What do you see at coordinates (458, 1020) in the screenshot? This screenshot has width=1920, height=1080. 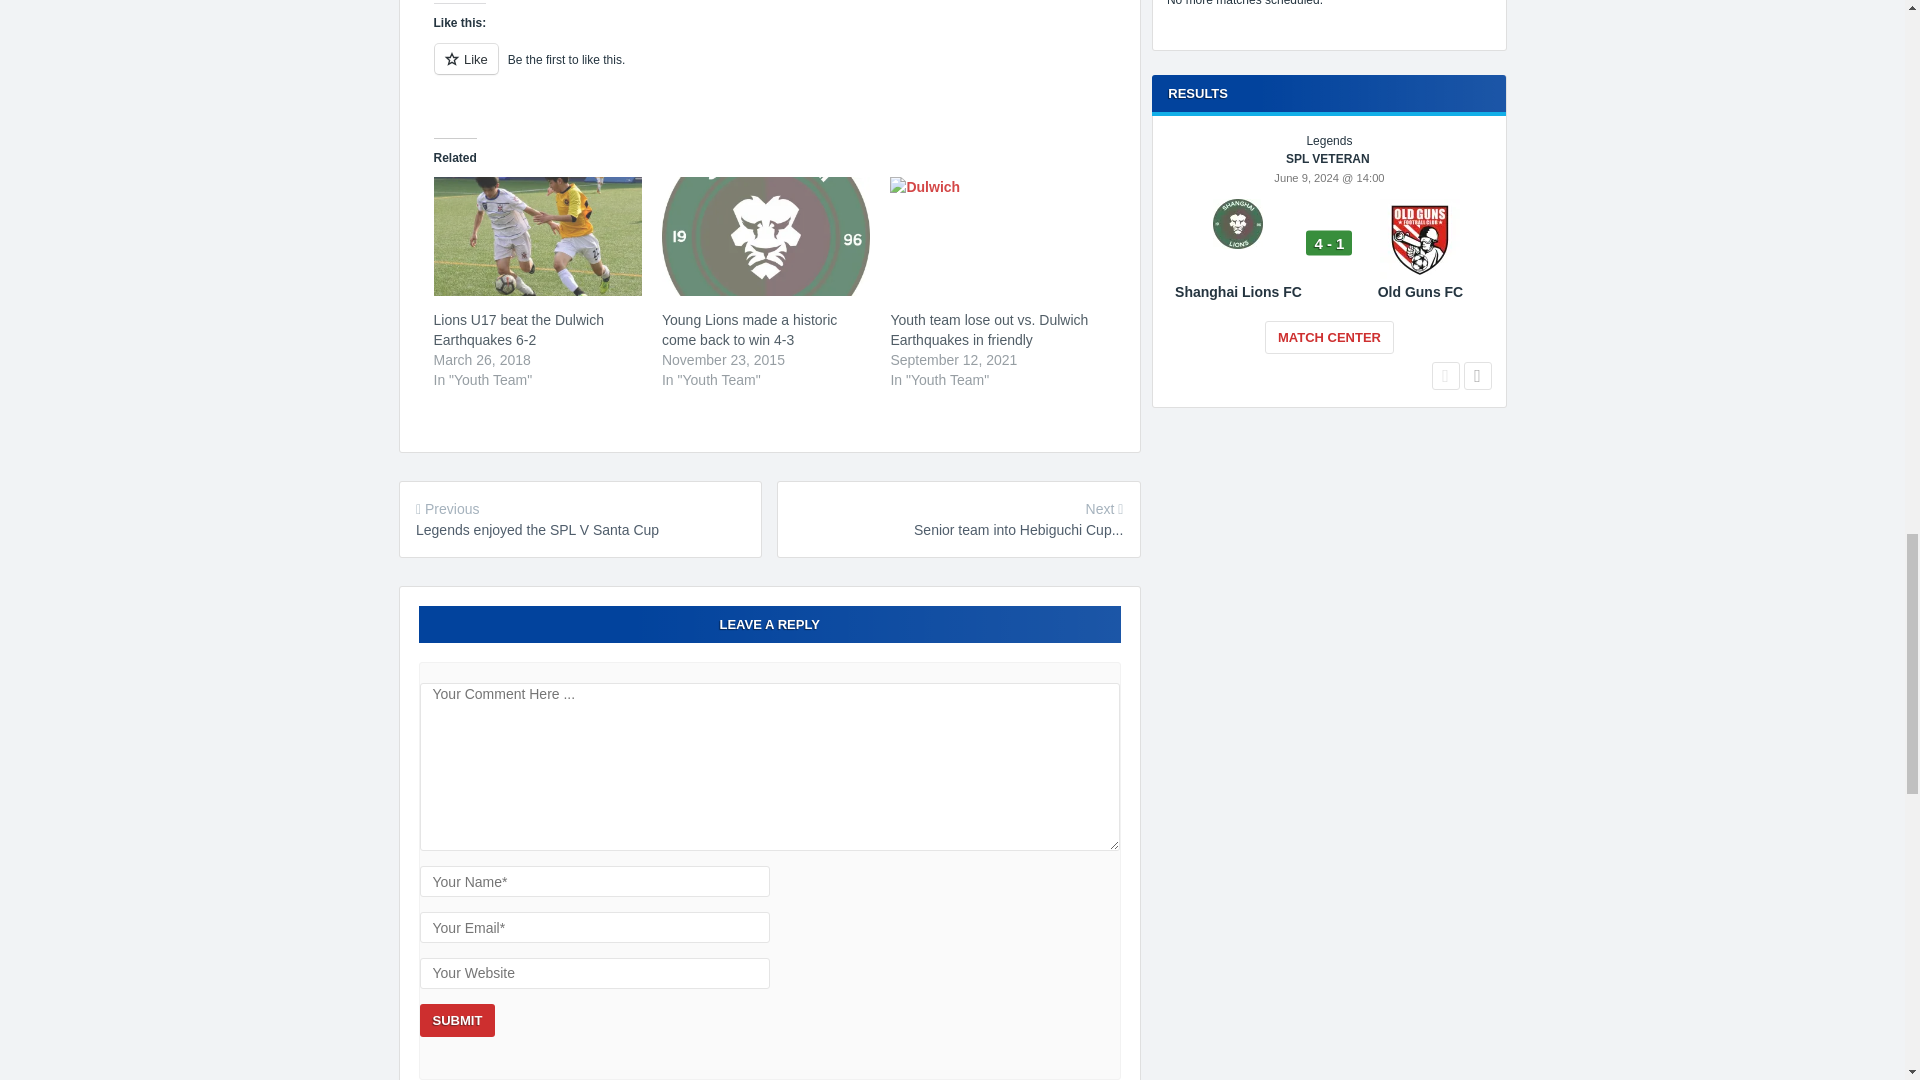 I see `Submit` at bounding box center [458, 1020].